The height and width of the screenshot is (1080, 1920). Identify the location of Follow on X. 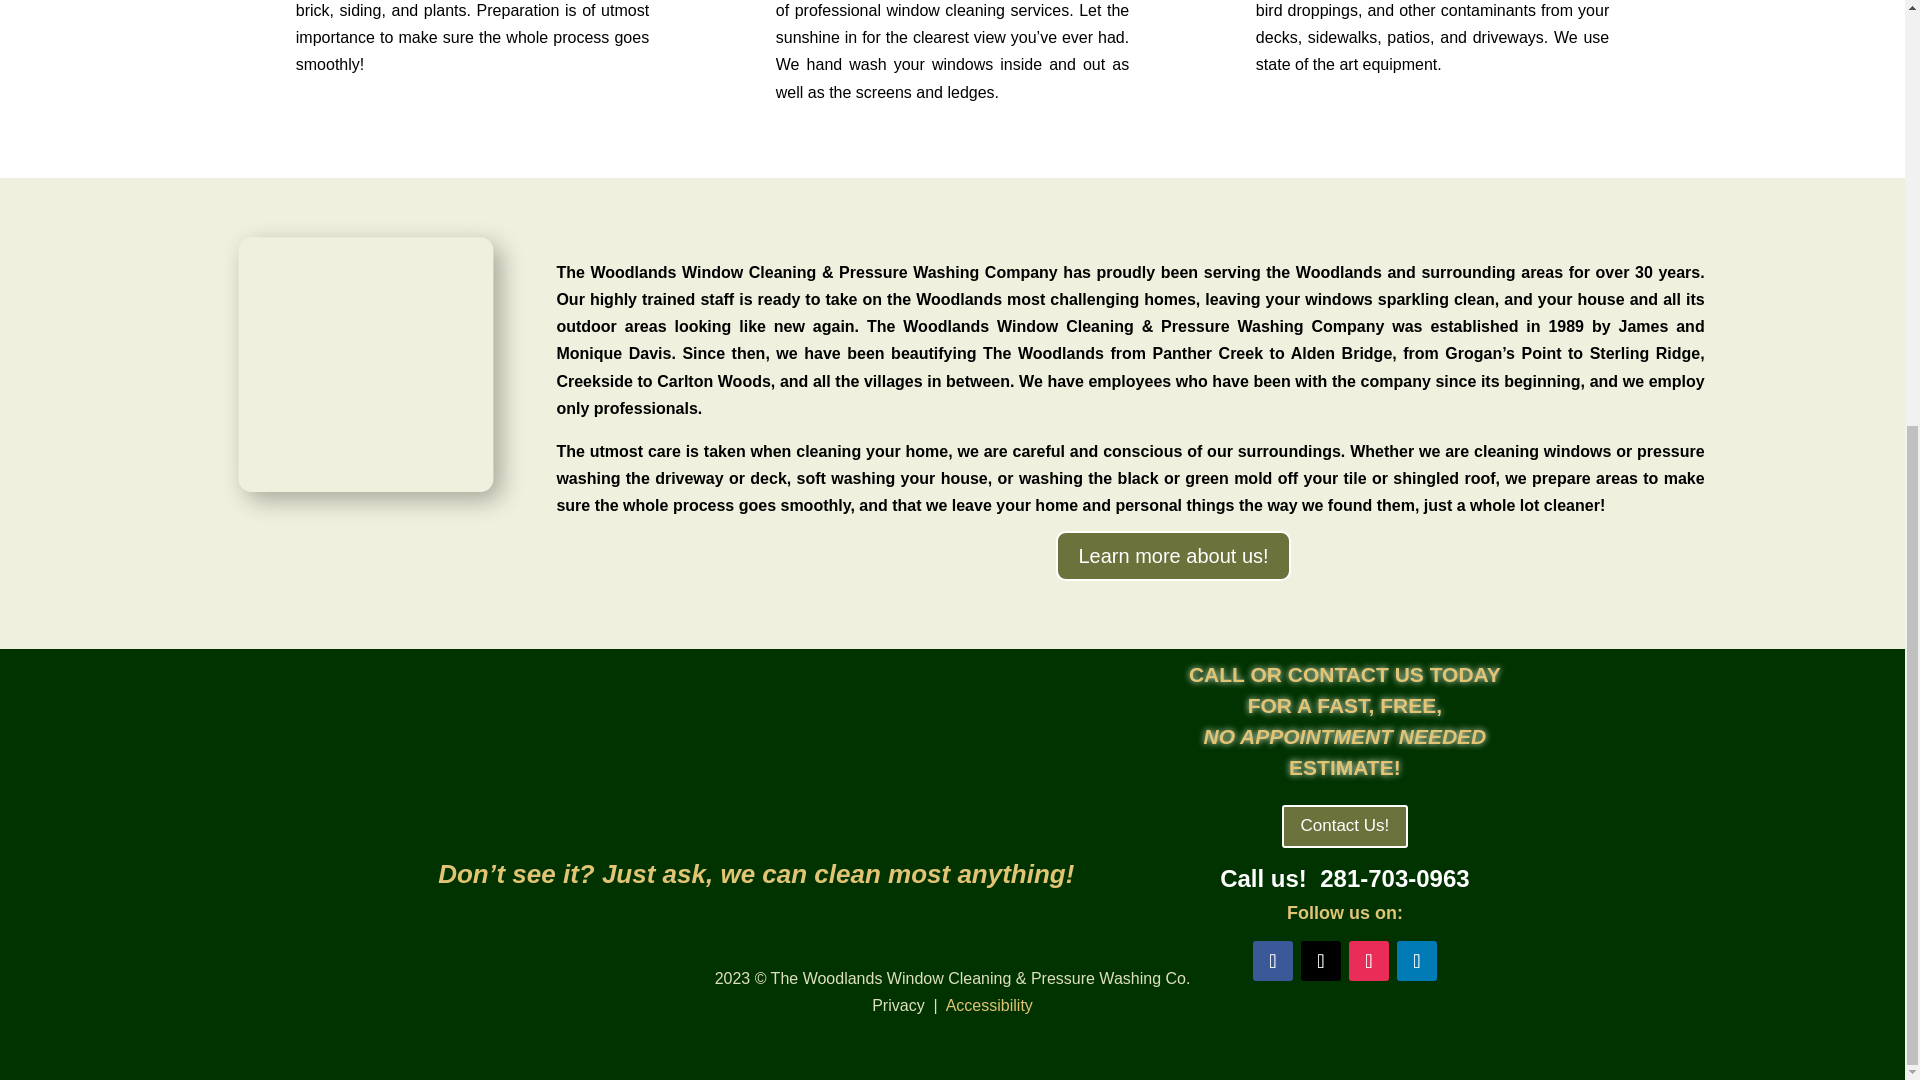
(1320, 960).